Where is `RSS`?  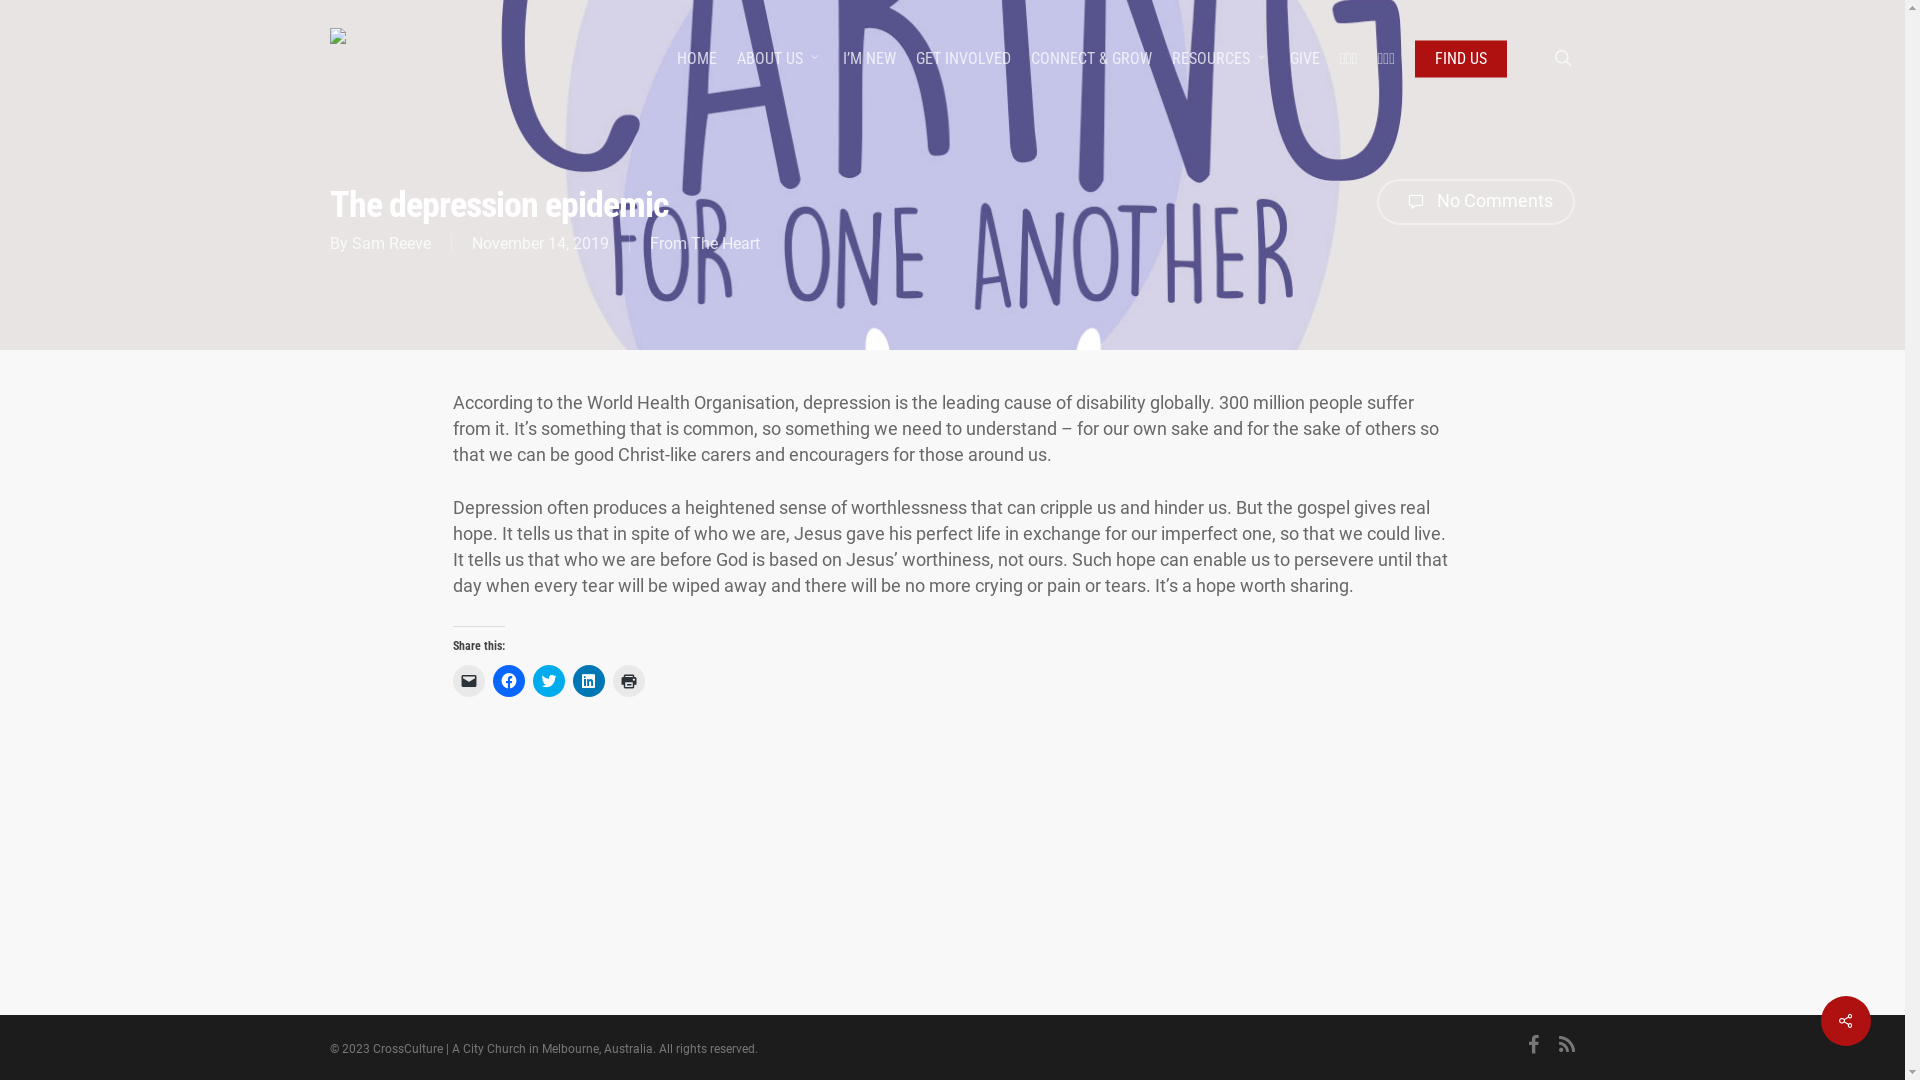 RSS is located at coordinates (1567, 1047).